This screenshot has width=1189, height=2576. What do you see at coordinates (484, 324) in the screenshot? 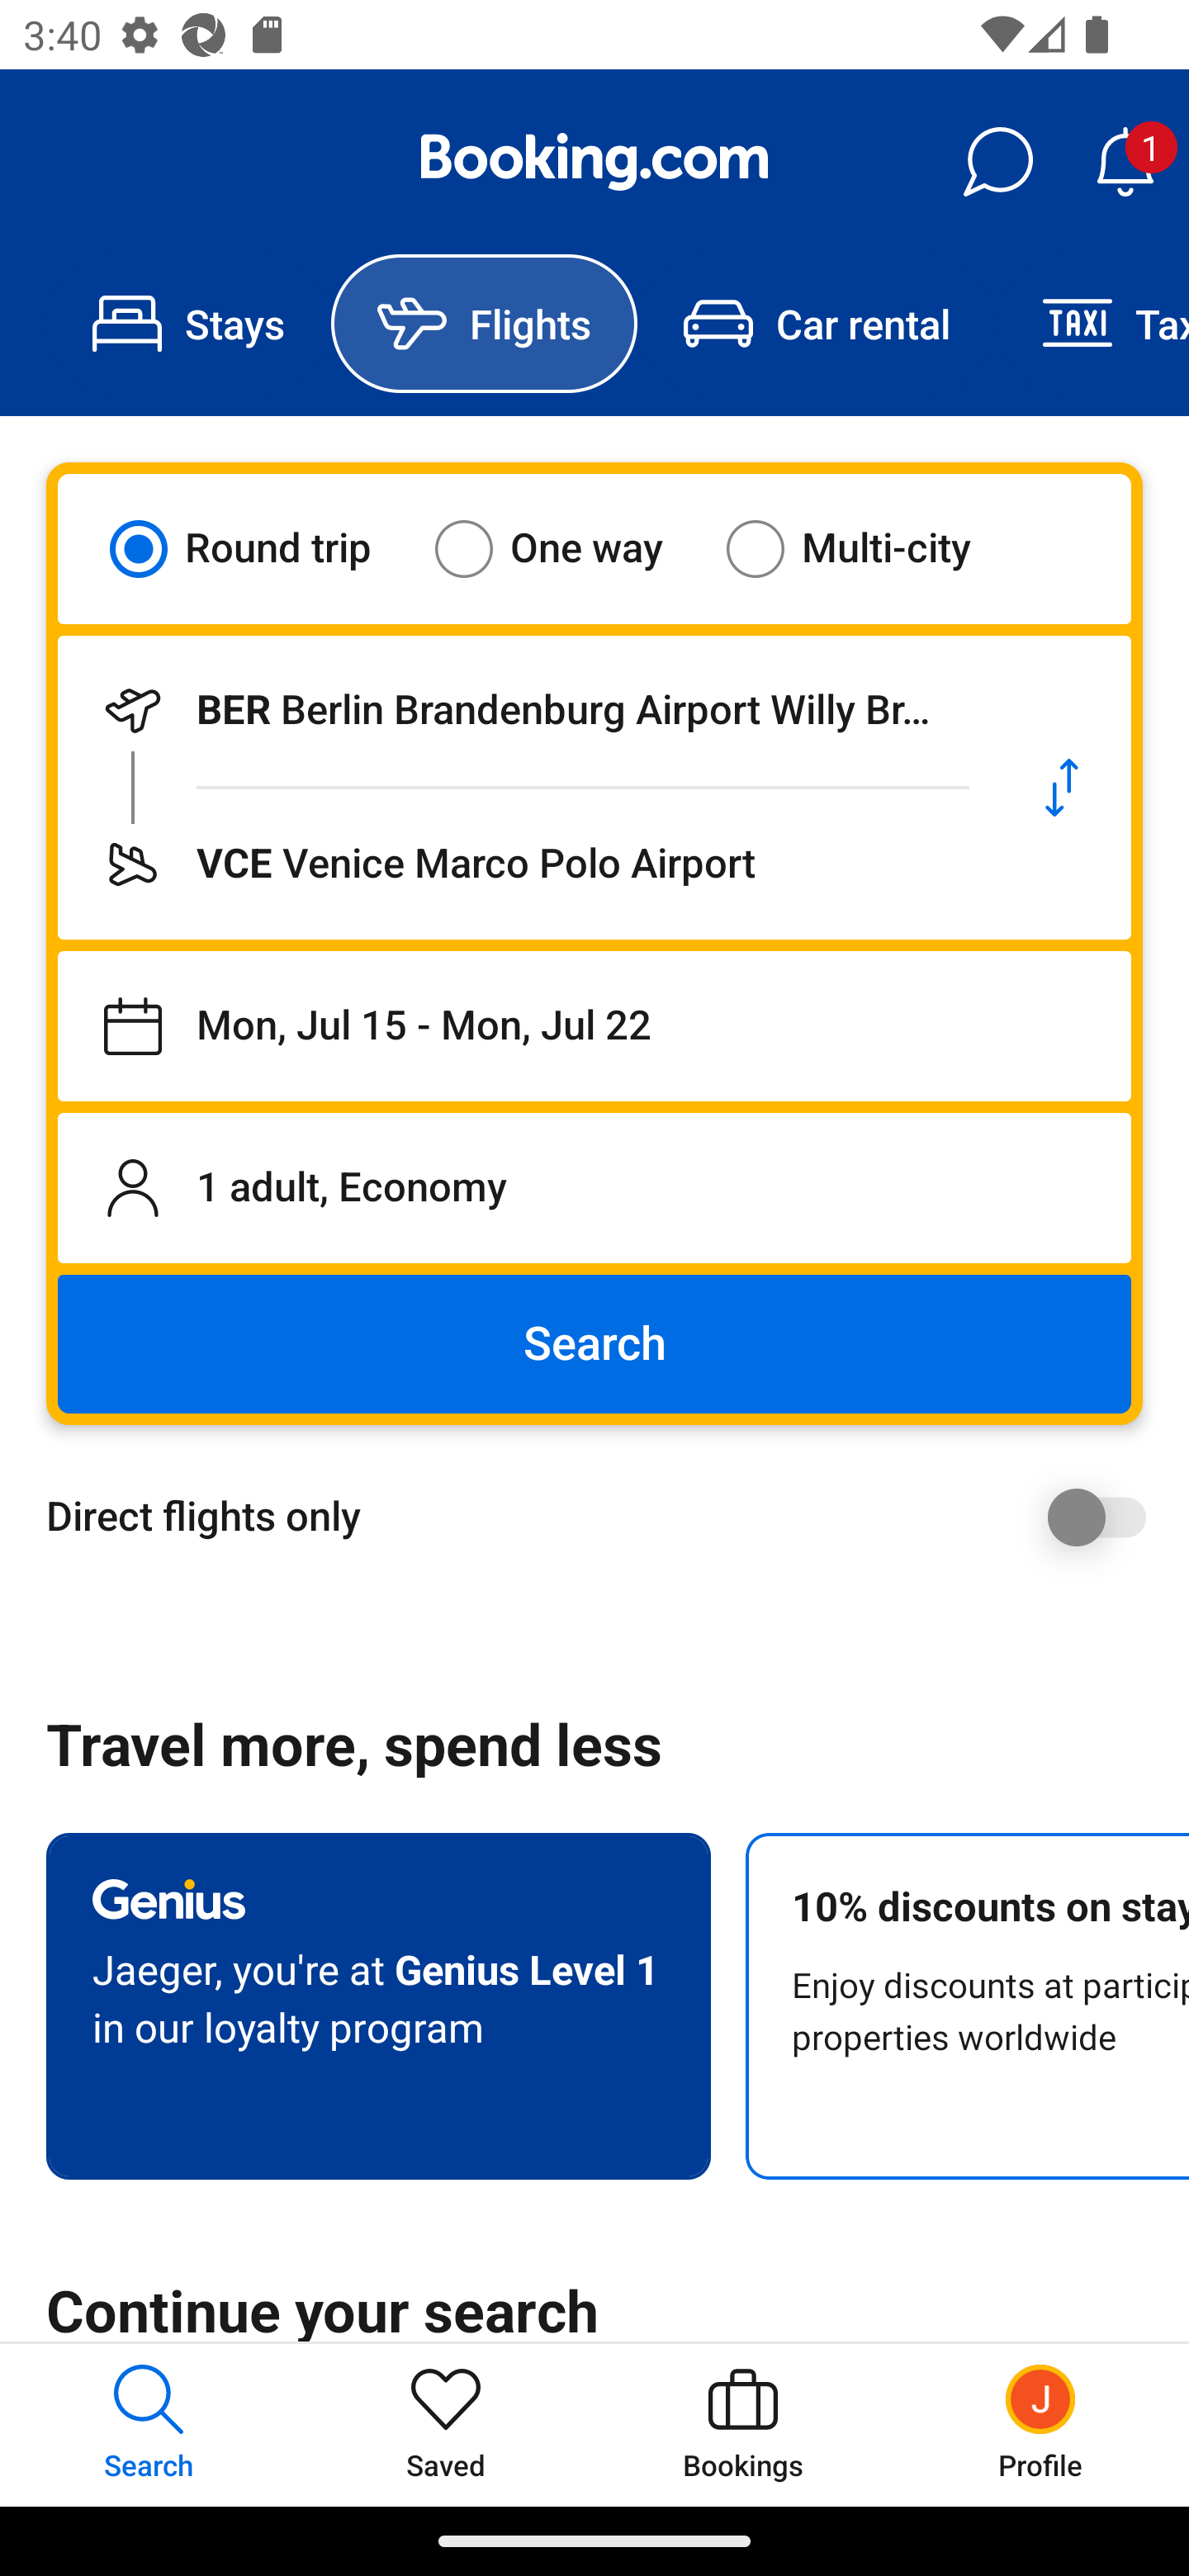
I see `Flights` at bounding box center [484, 324].